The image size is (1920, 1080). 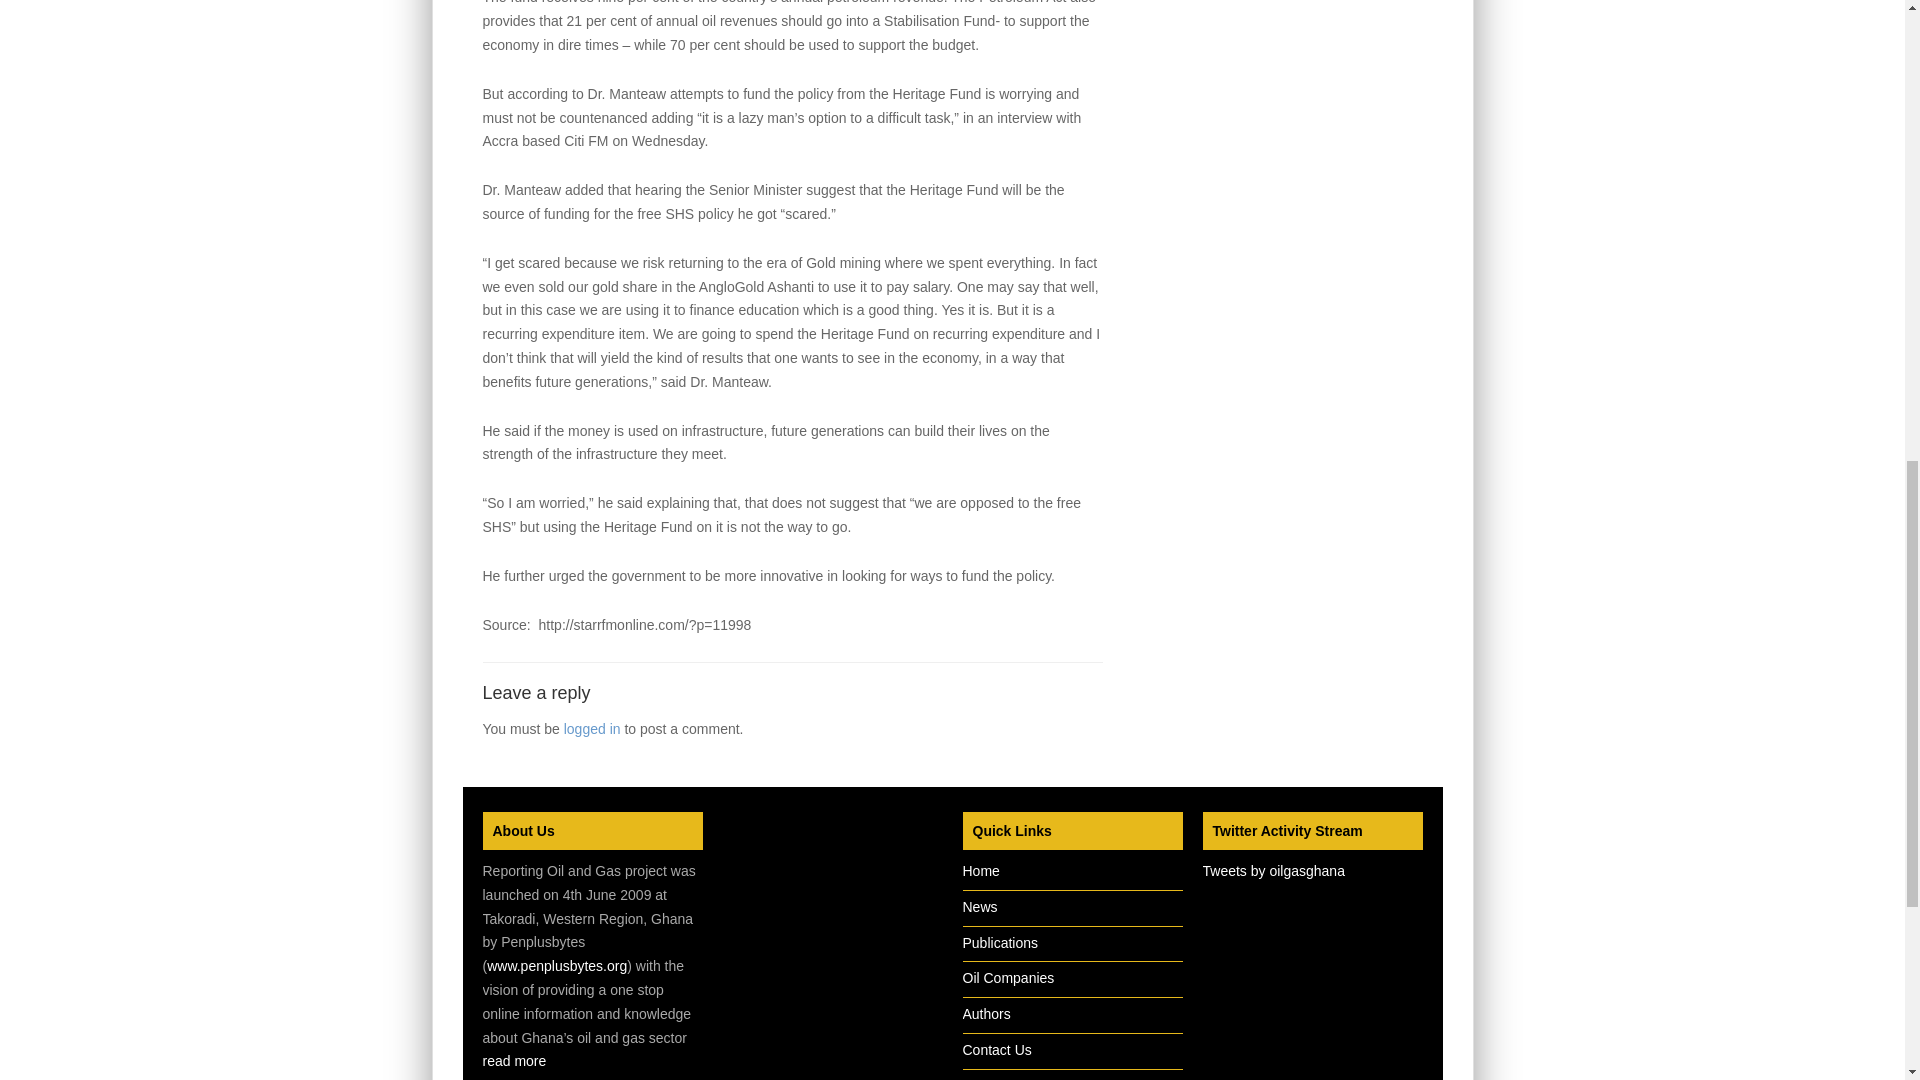 What do you see at coordinates (557, 966) in the screenshot?
I see `www.penplusbytes.org` at bounding box center [557, 966].